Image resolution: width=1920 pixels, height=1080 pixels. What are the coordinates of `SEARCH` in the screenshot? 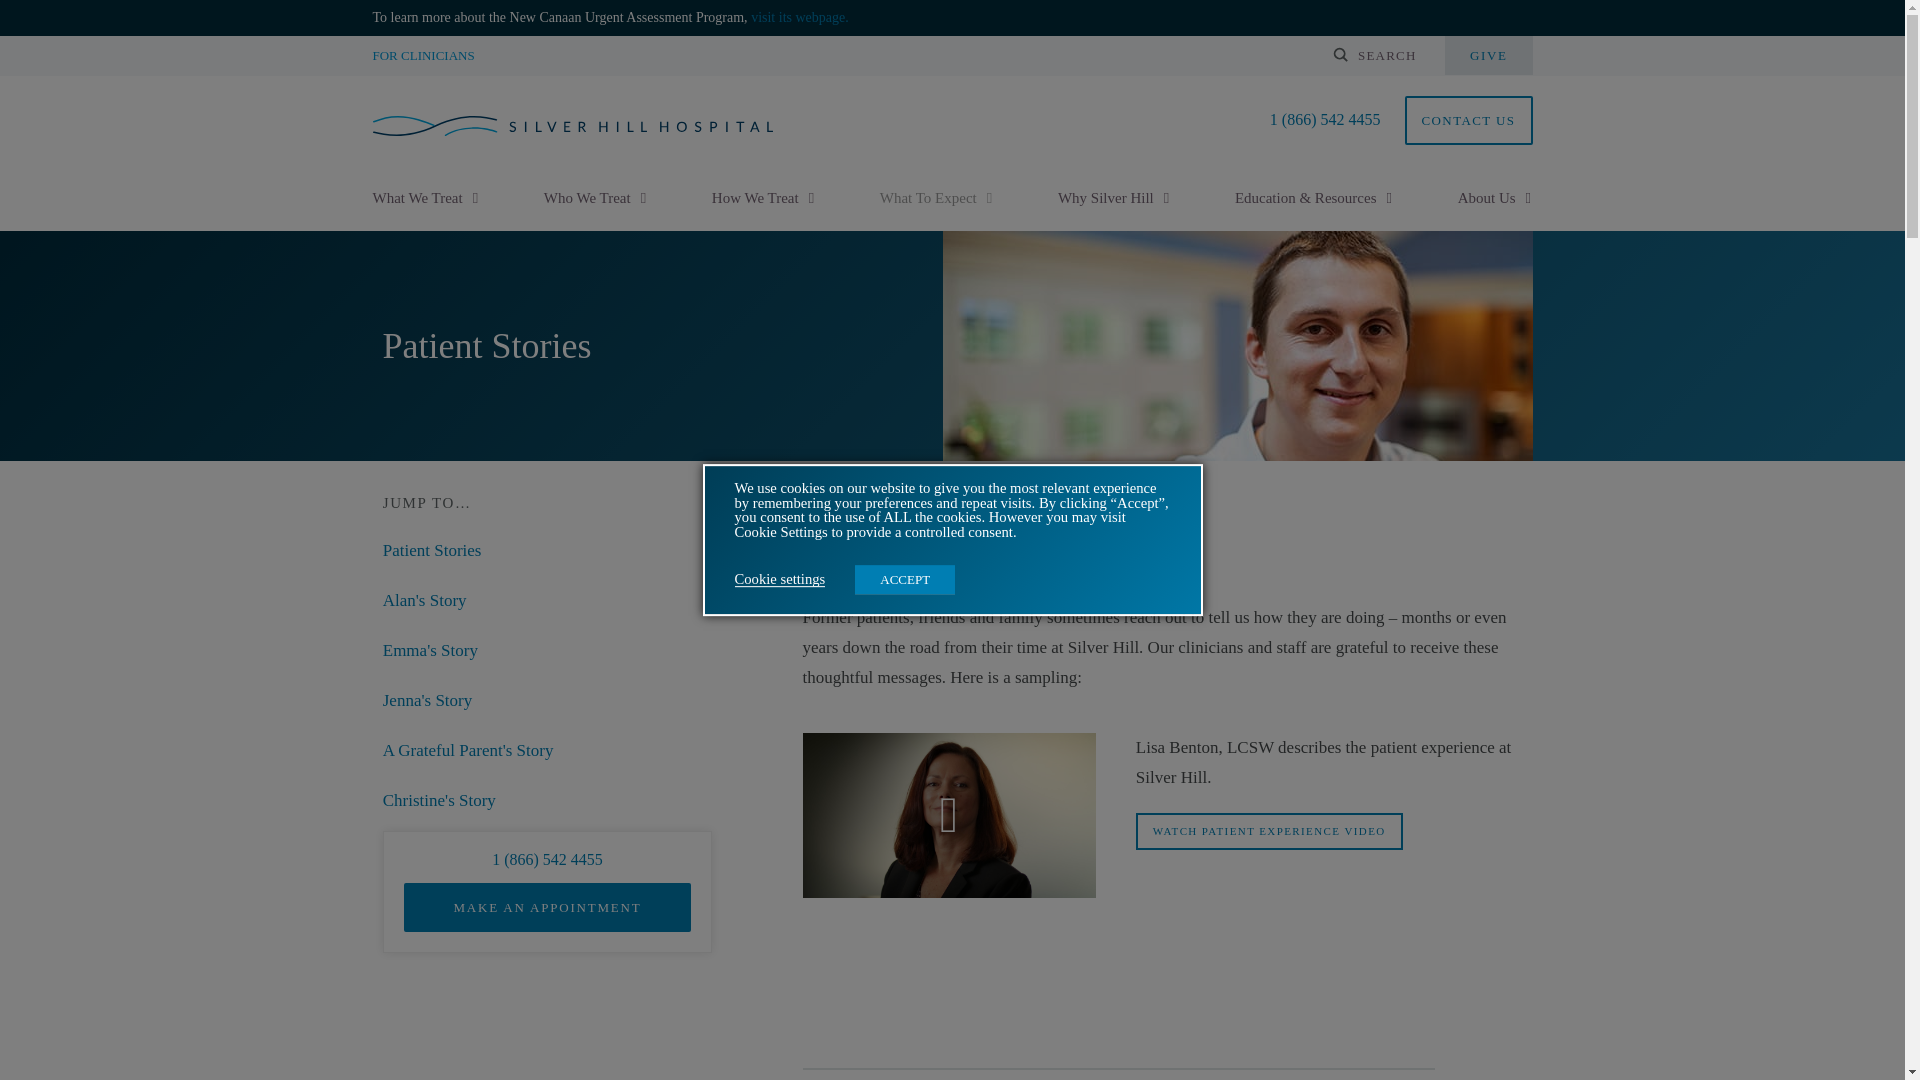 It's located at (1386, 54).